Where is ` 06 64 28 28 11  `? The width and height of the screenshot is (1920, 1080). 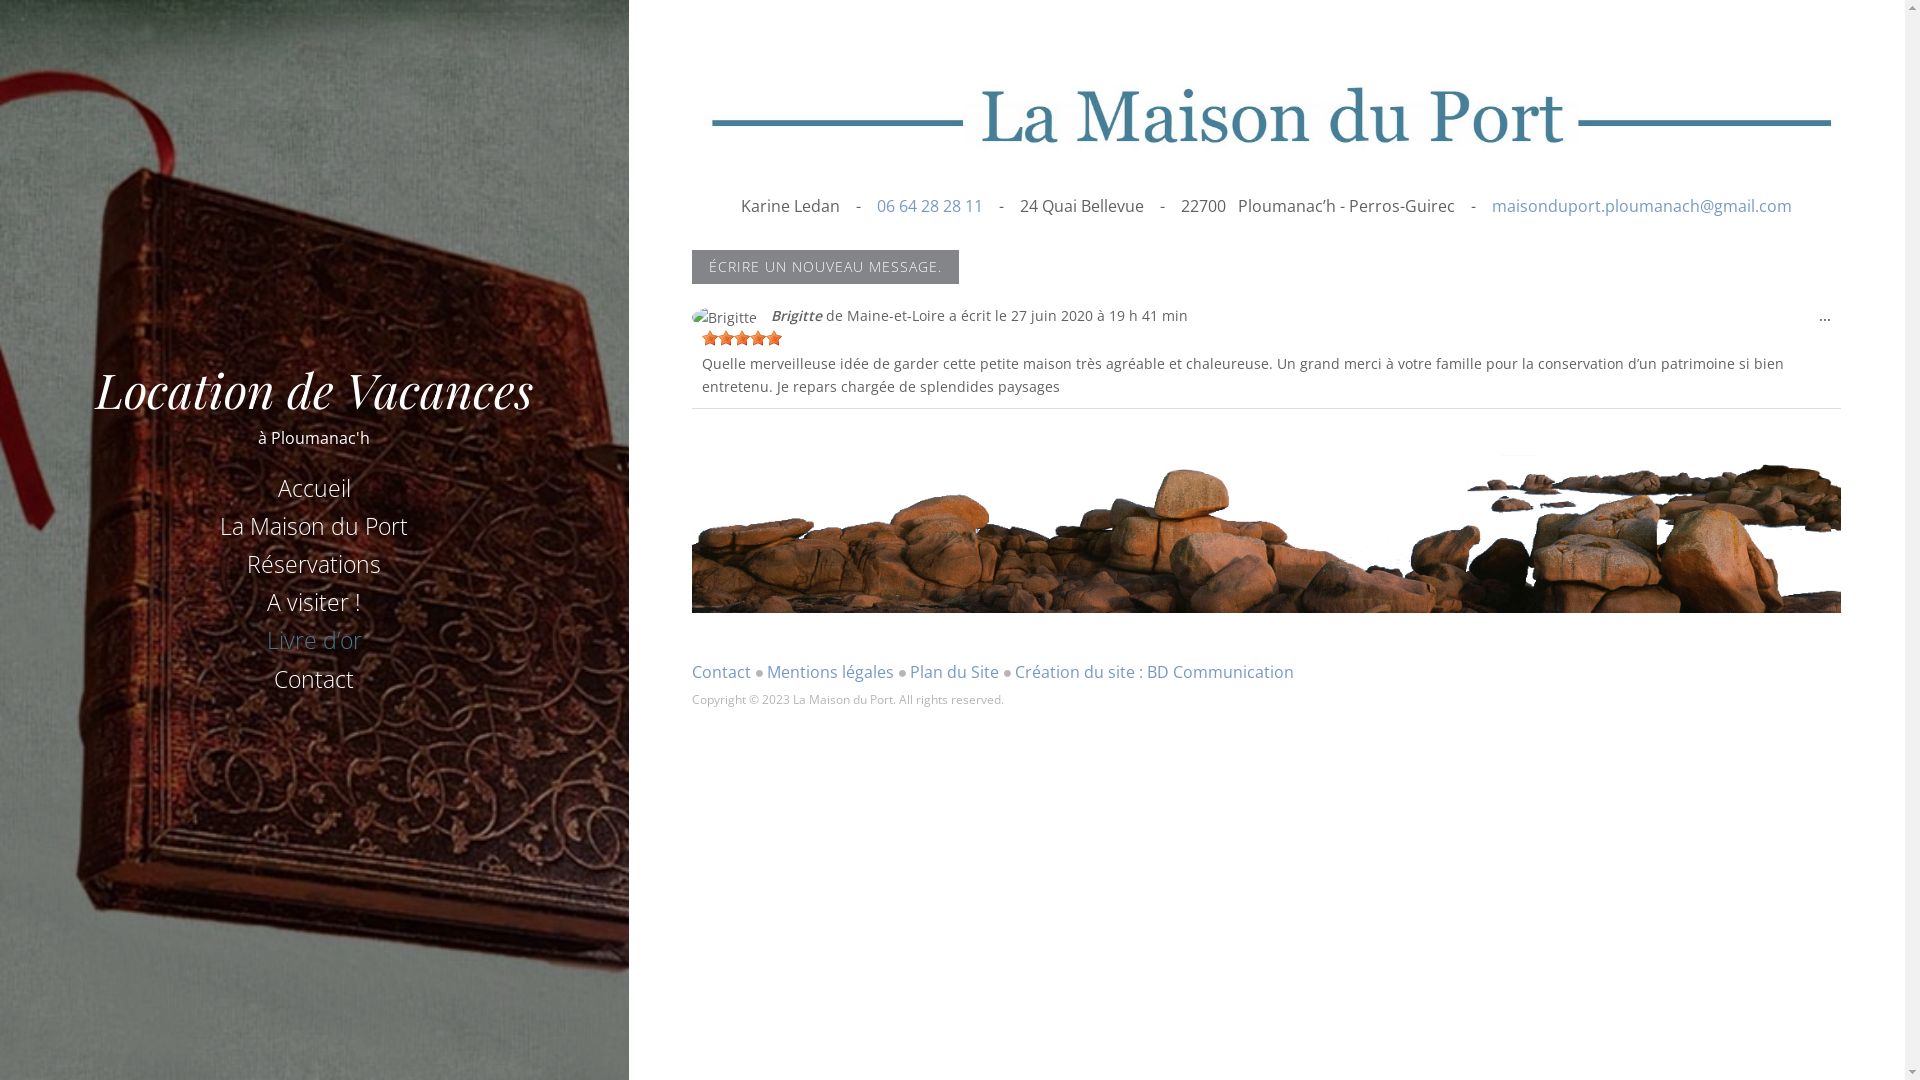
 06 64 28 28 11   is located at coordinates (932, 206).